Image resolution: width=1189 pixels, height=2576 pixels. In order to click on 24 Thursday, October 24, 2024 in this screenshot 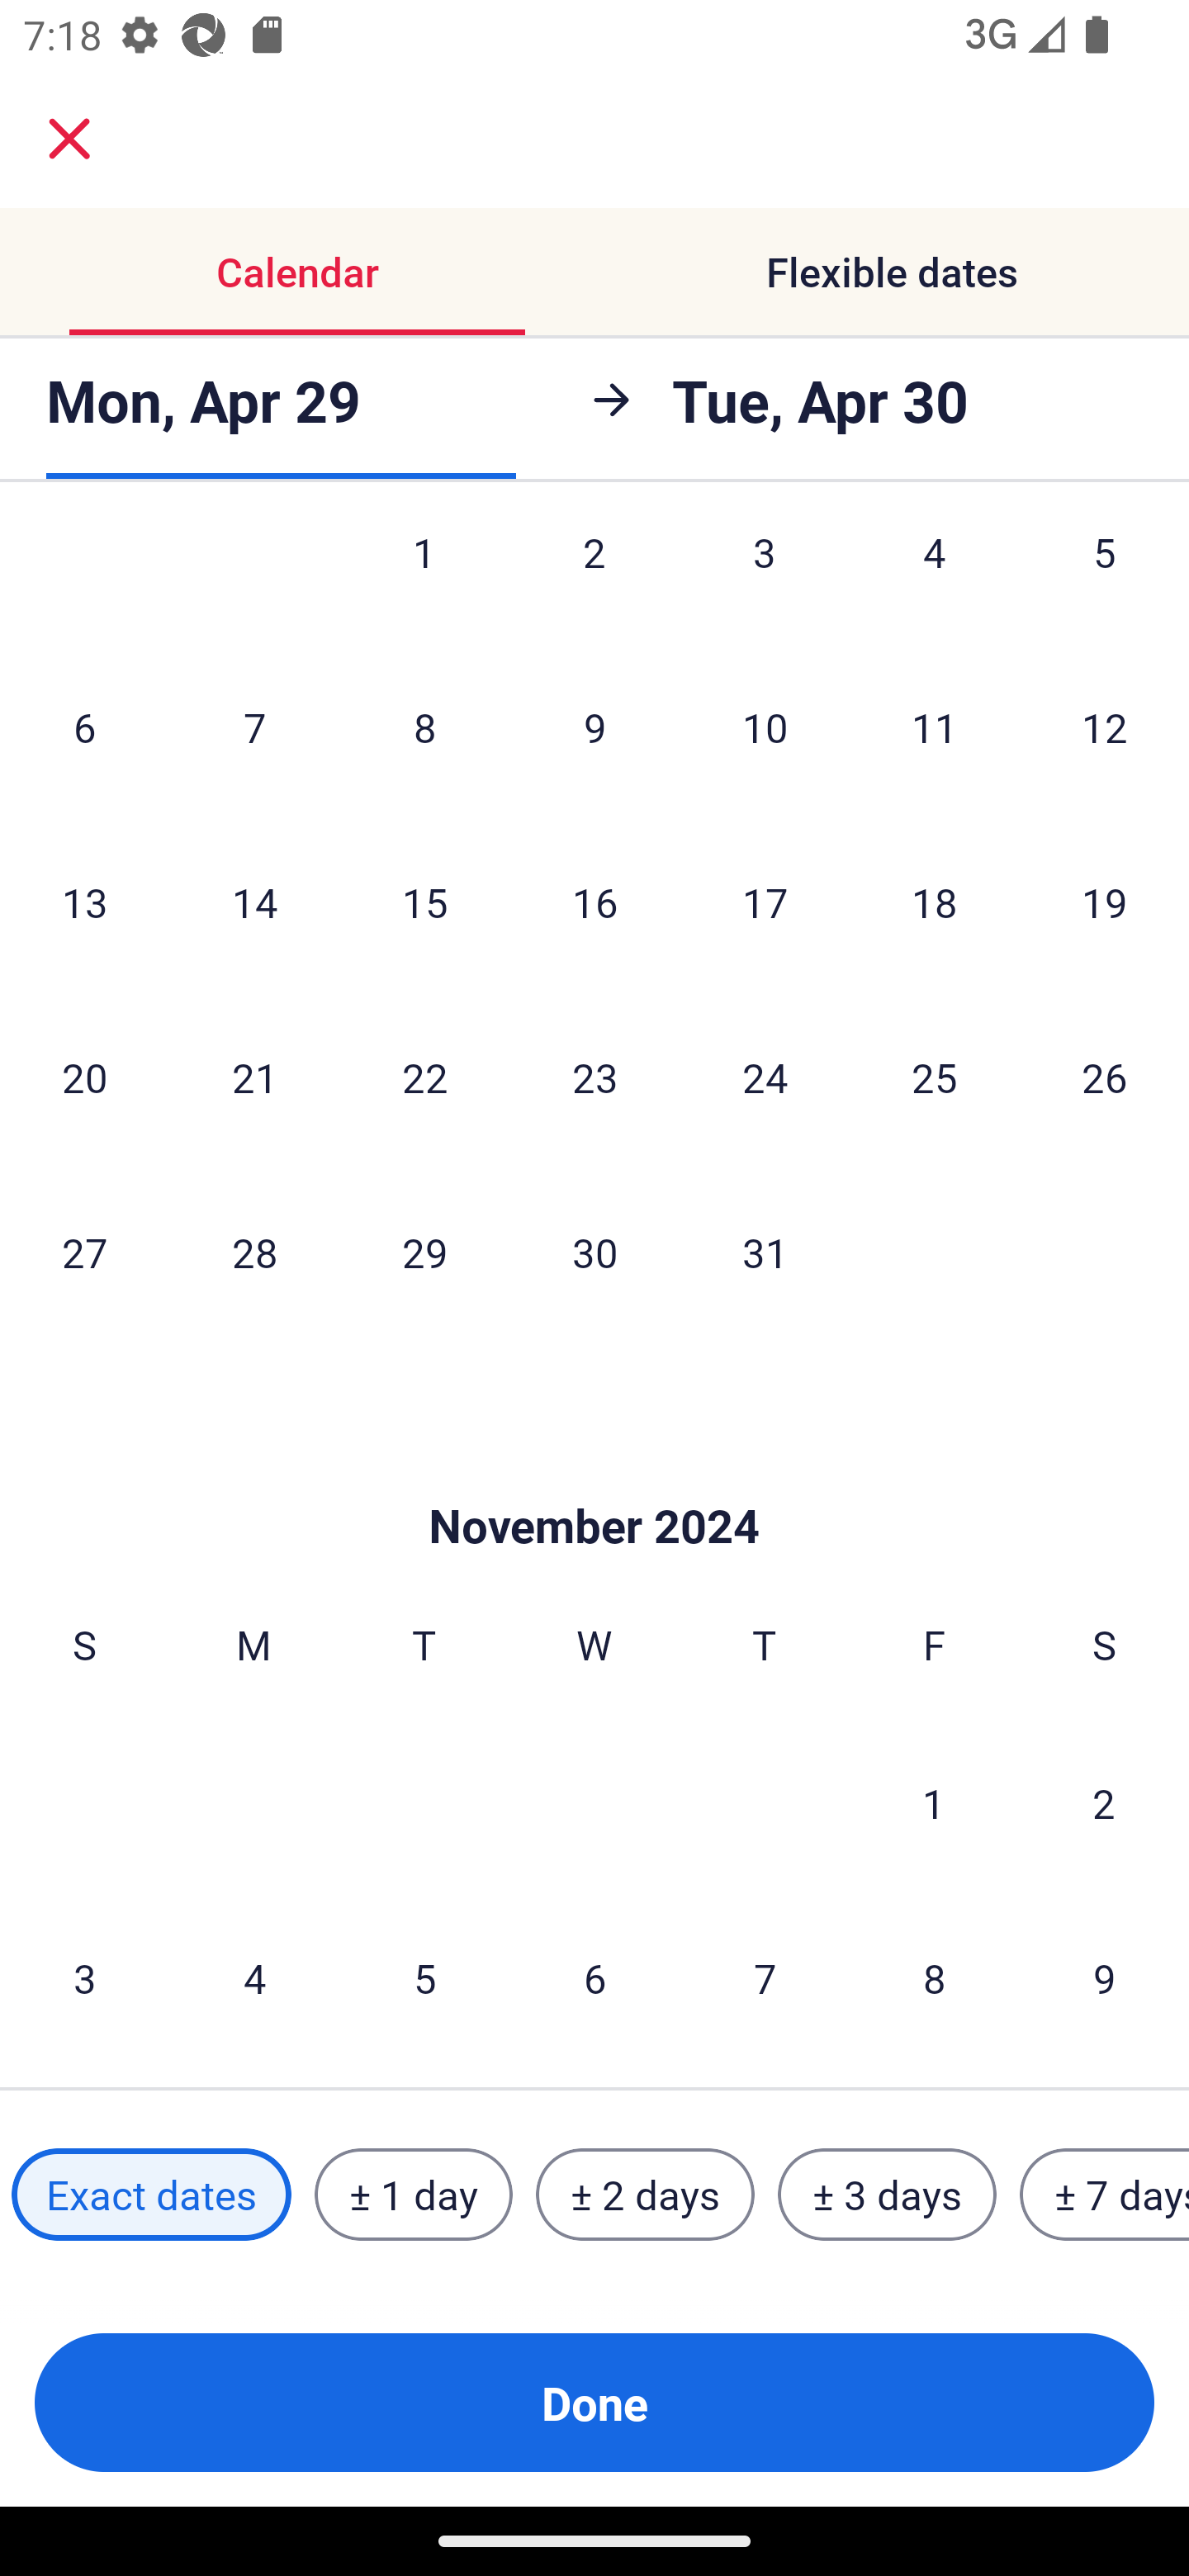, I will do `click(765, 1077)`.